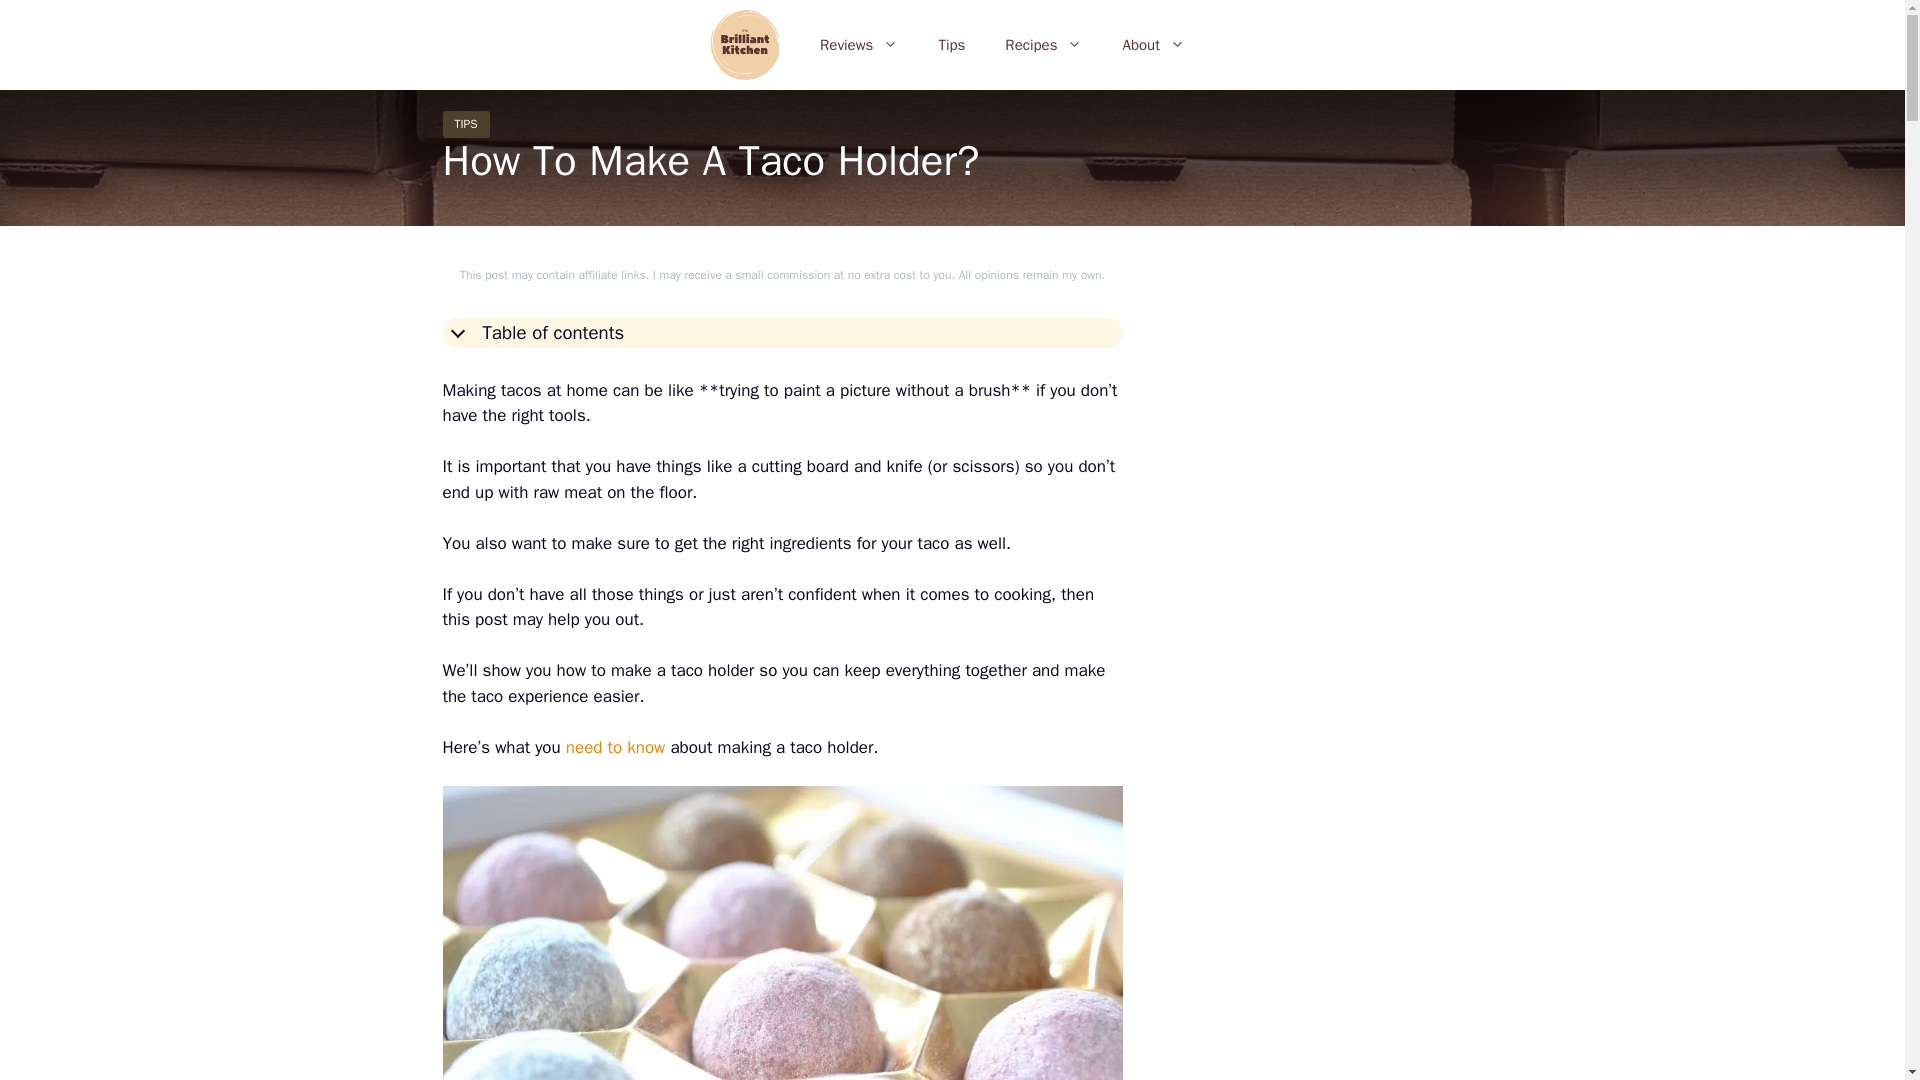 This screenshot has height=1080, width=1920. Describe the element at coordinates (465, 124) in the screenshot. I see `TIPS` at that location.